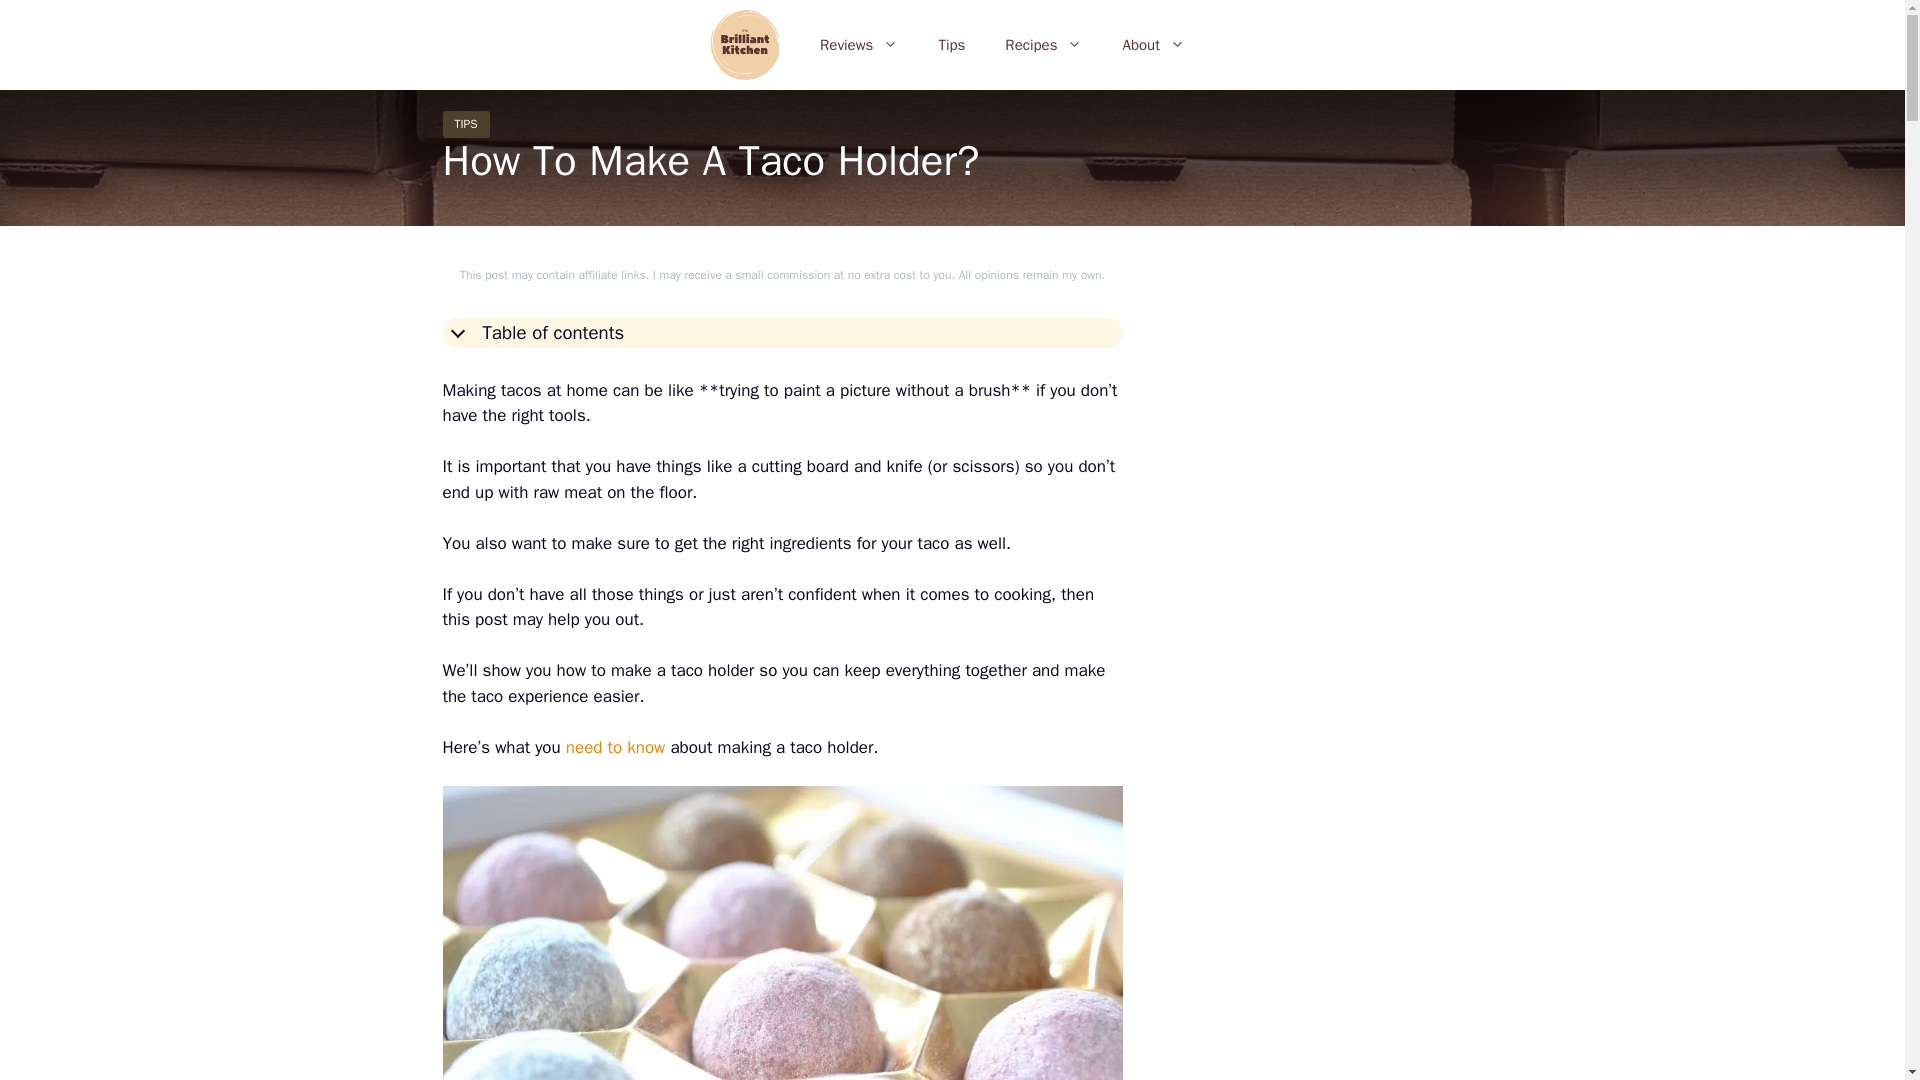 This screenshot has height=1080, width=1920. Describe the element at coordinates (465, 124) in the screenshot. I see `TIPS` at that location.